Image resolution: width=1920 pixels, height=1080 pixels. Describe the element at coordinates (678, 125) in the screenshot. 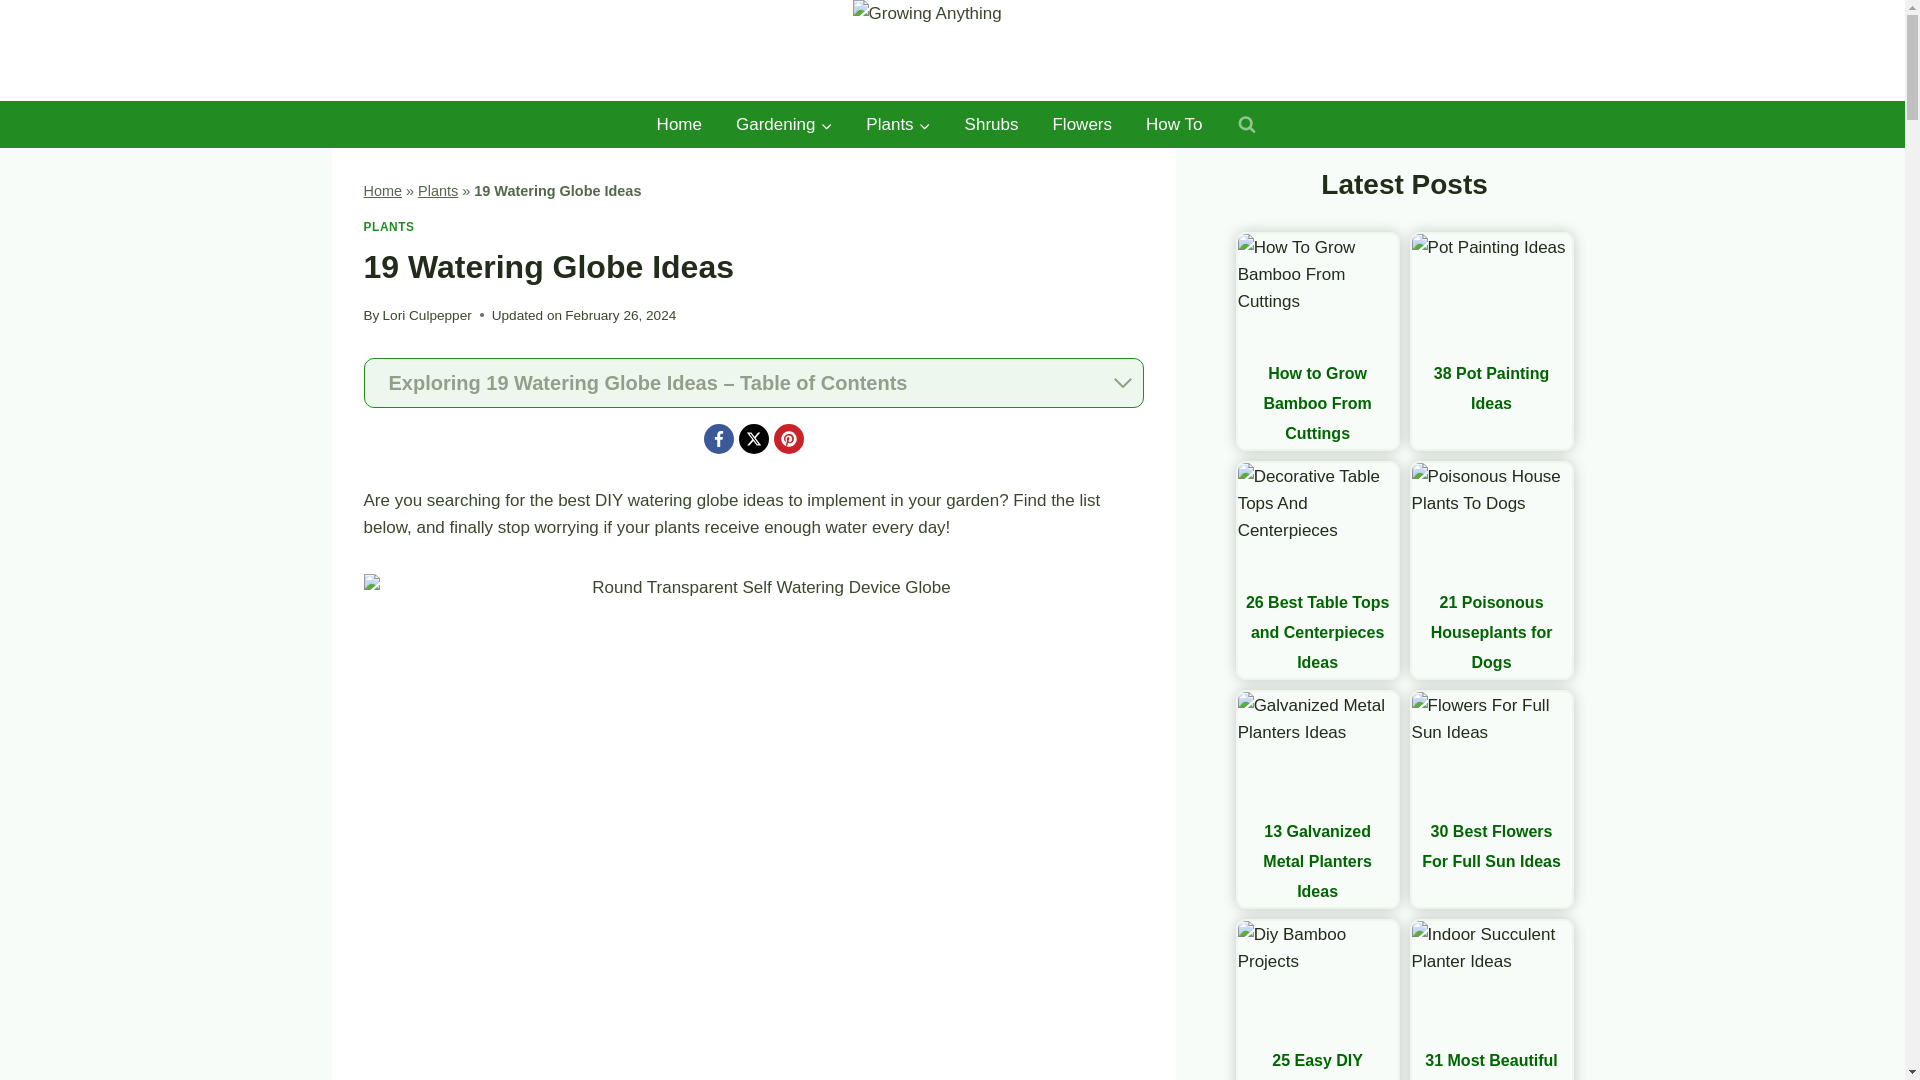

I see `Home` at that location.